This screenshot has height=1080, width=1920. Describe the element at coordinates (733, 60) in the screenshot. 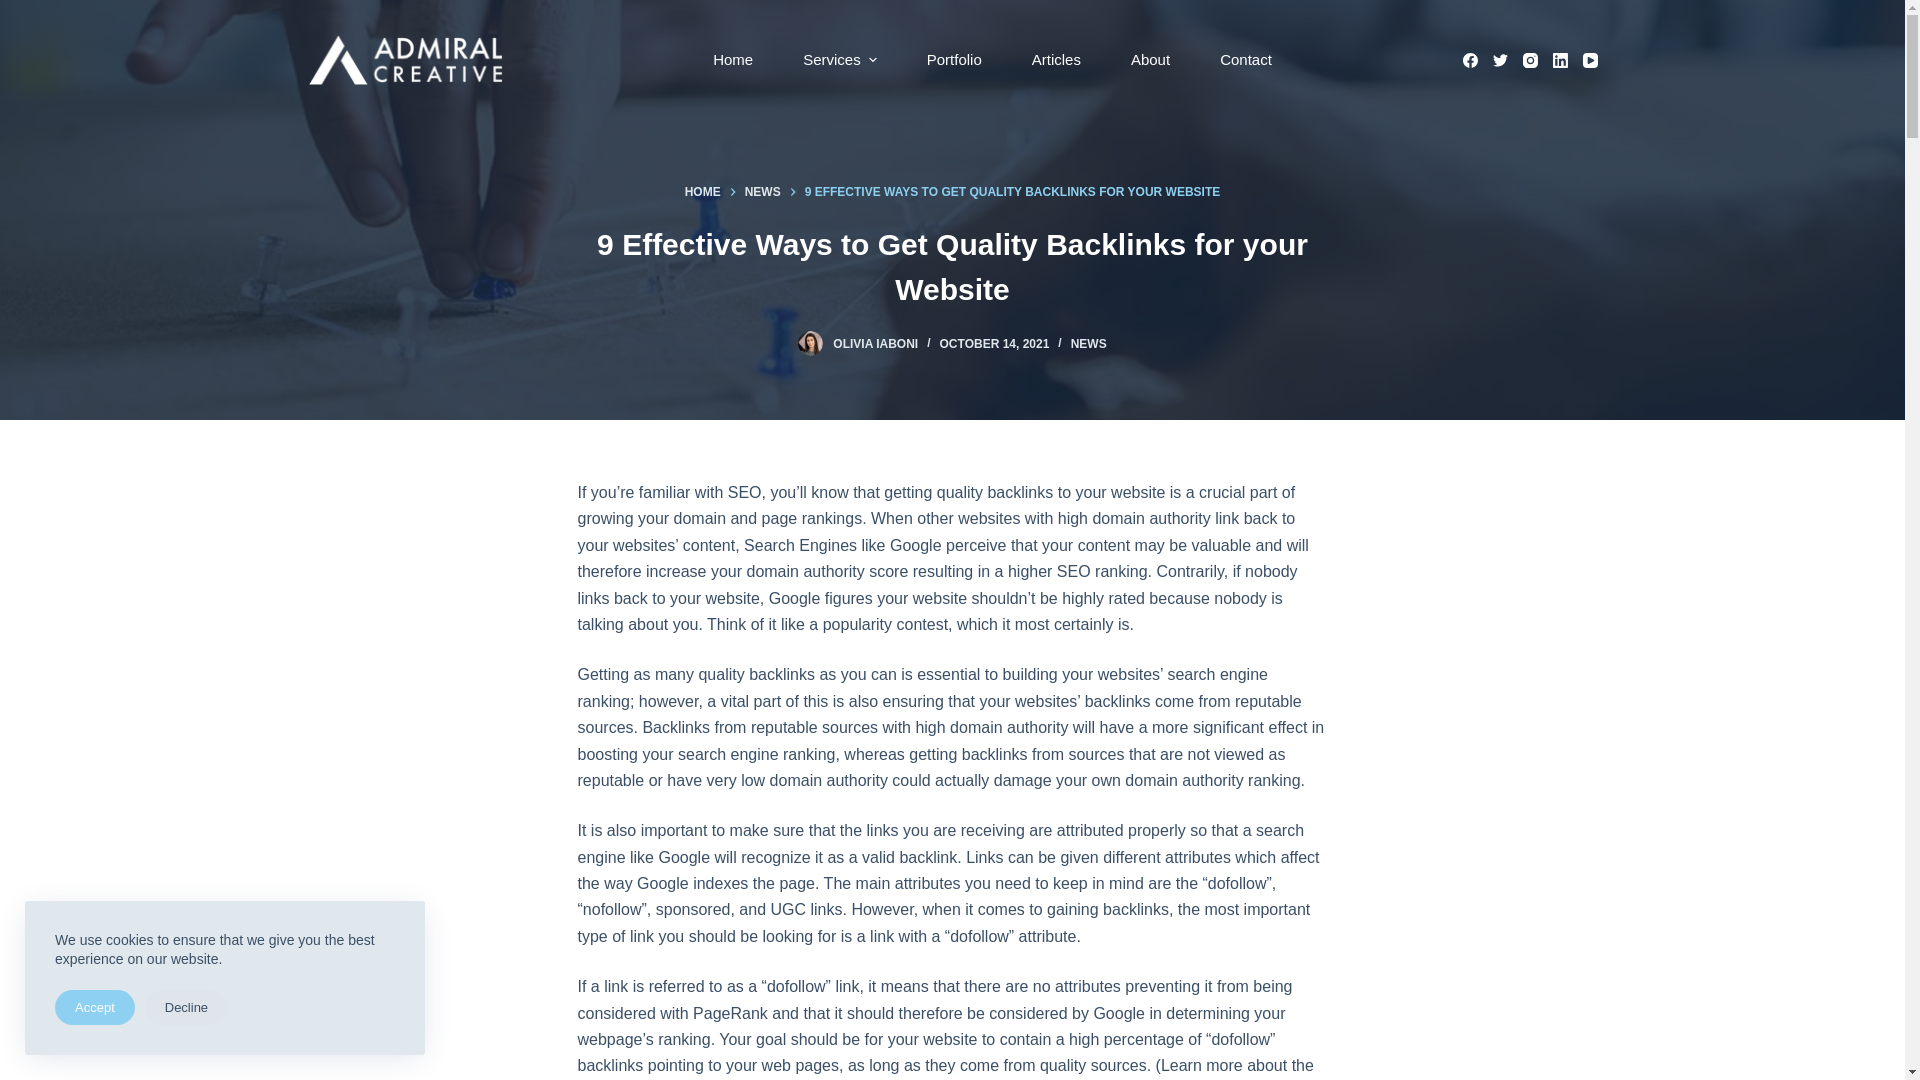

I see `Home` at that location.